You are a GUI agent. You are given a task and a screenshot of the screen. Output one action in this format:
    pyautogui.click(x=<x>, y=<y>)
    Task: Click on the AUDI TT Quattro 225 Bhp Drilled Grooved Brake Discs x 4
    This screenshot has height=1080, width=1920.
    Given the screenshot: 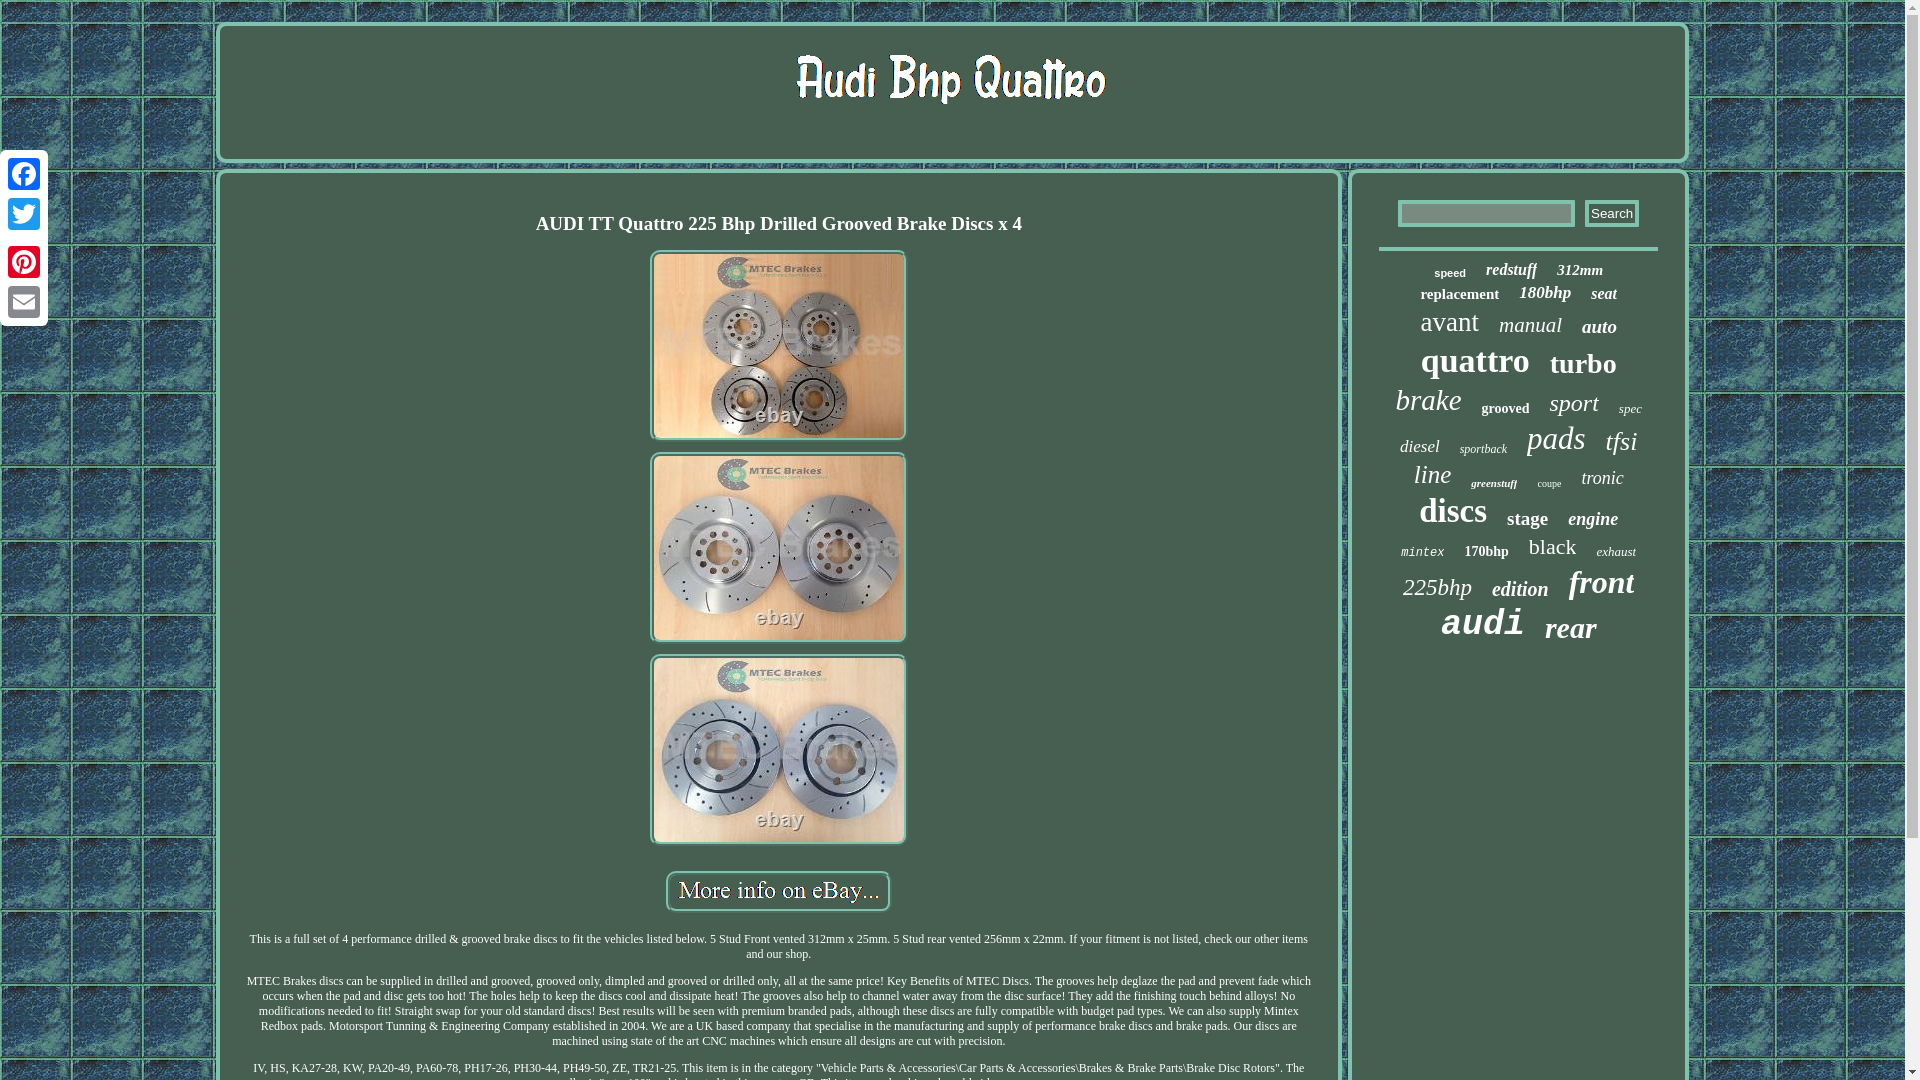 What is the action you would take?
    pyautogui.click(x=779, y=750)
    